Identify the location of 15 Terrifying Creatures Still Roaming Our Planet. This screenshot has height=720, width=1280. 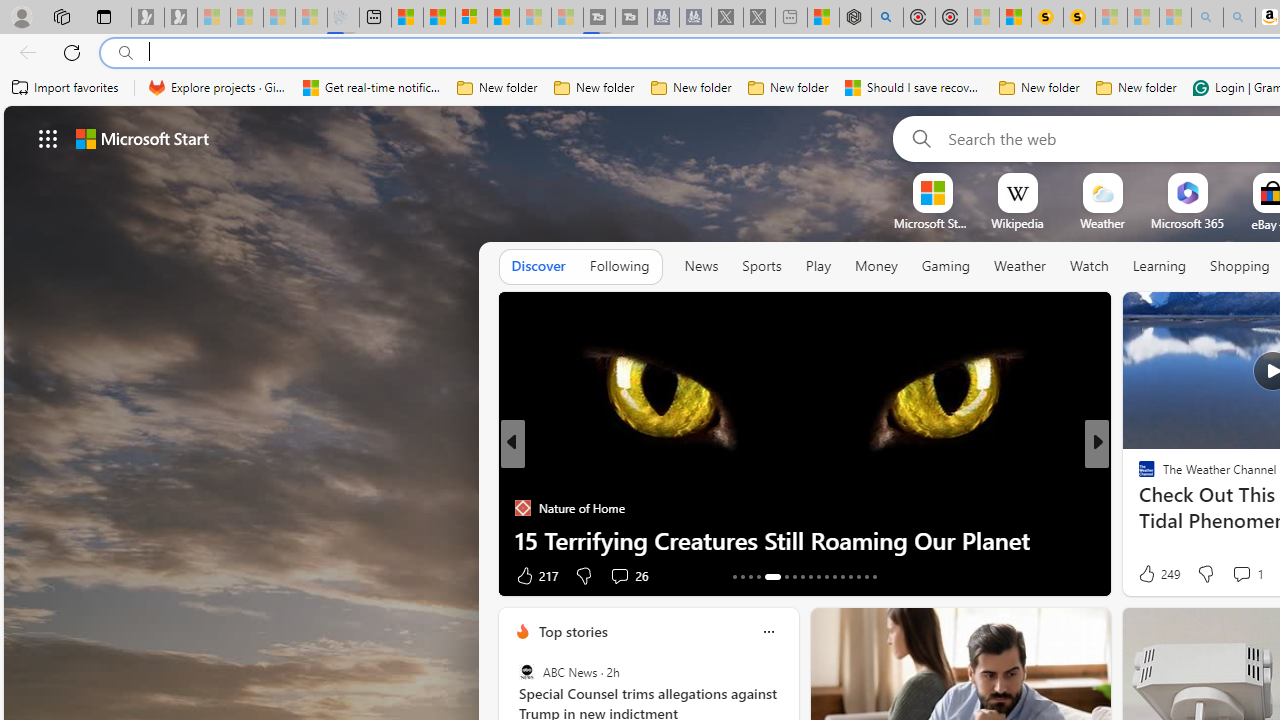
(804, 540).